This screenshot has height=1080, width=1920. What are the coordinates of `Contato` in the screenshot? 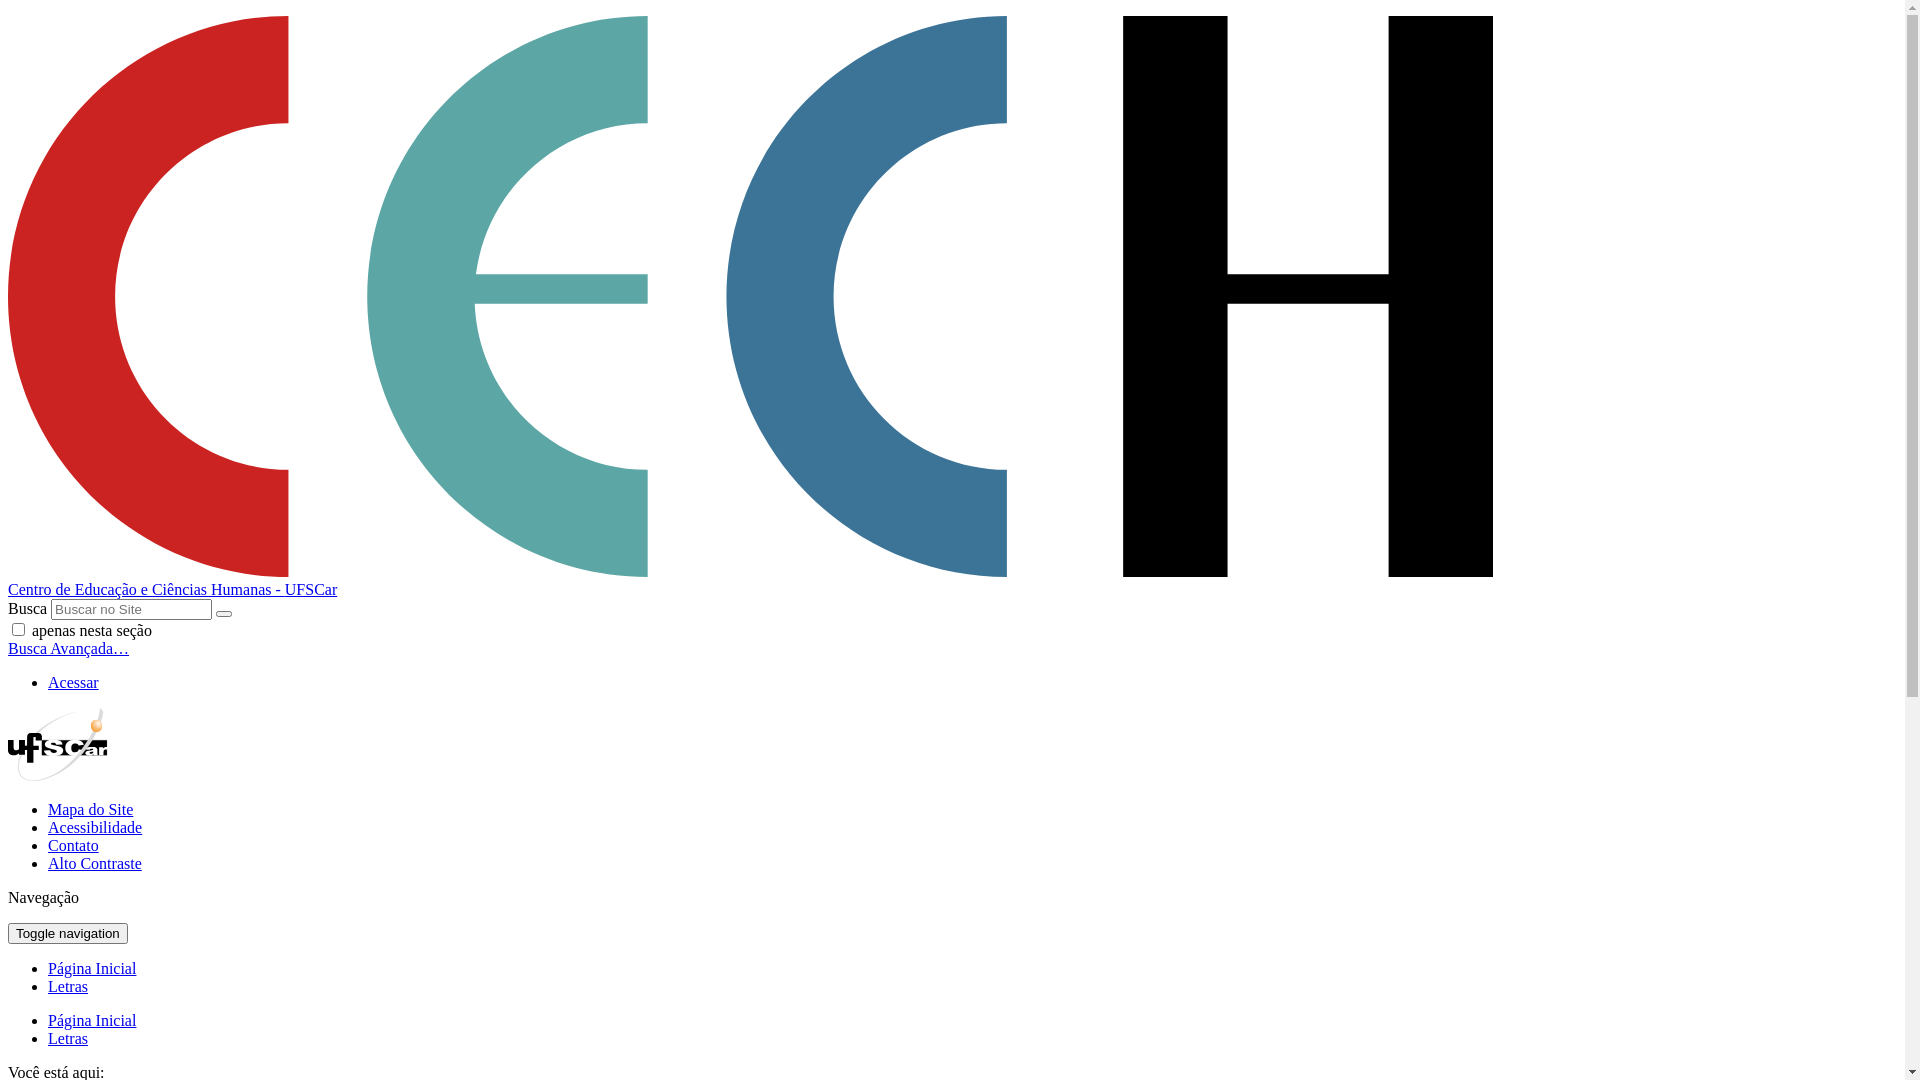 It's located at (74, 846).